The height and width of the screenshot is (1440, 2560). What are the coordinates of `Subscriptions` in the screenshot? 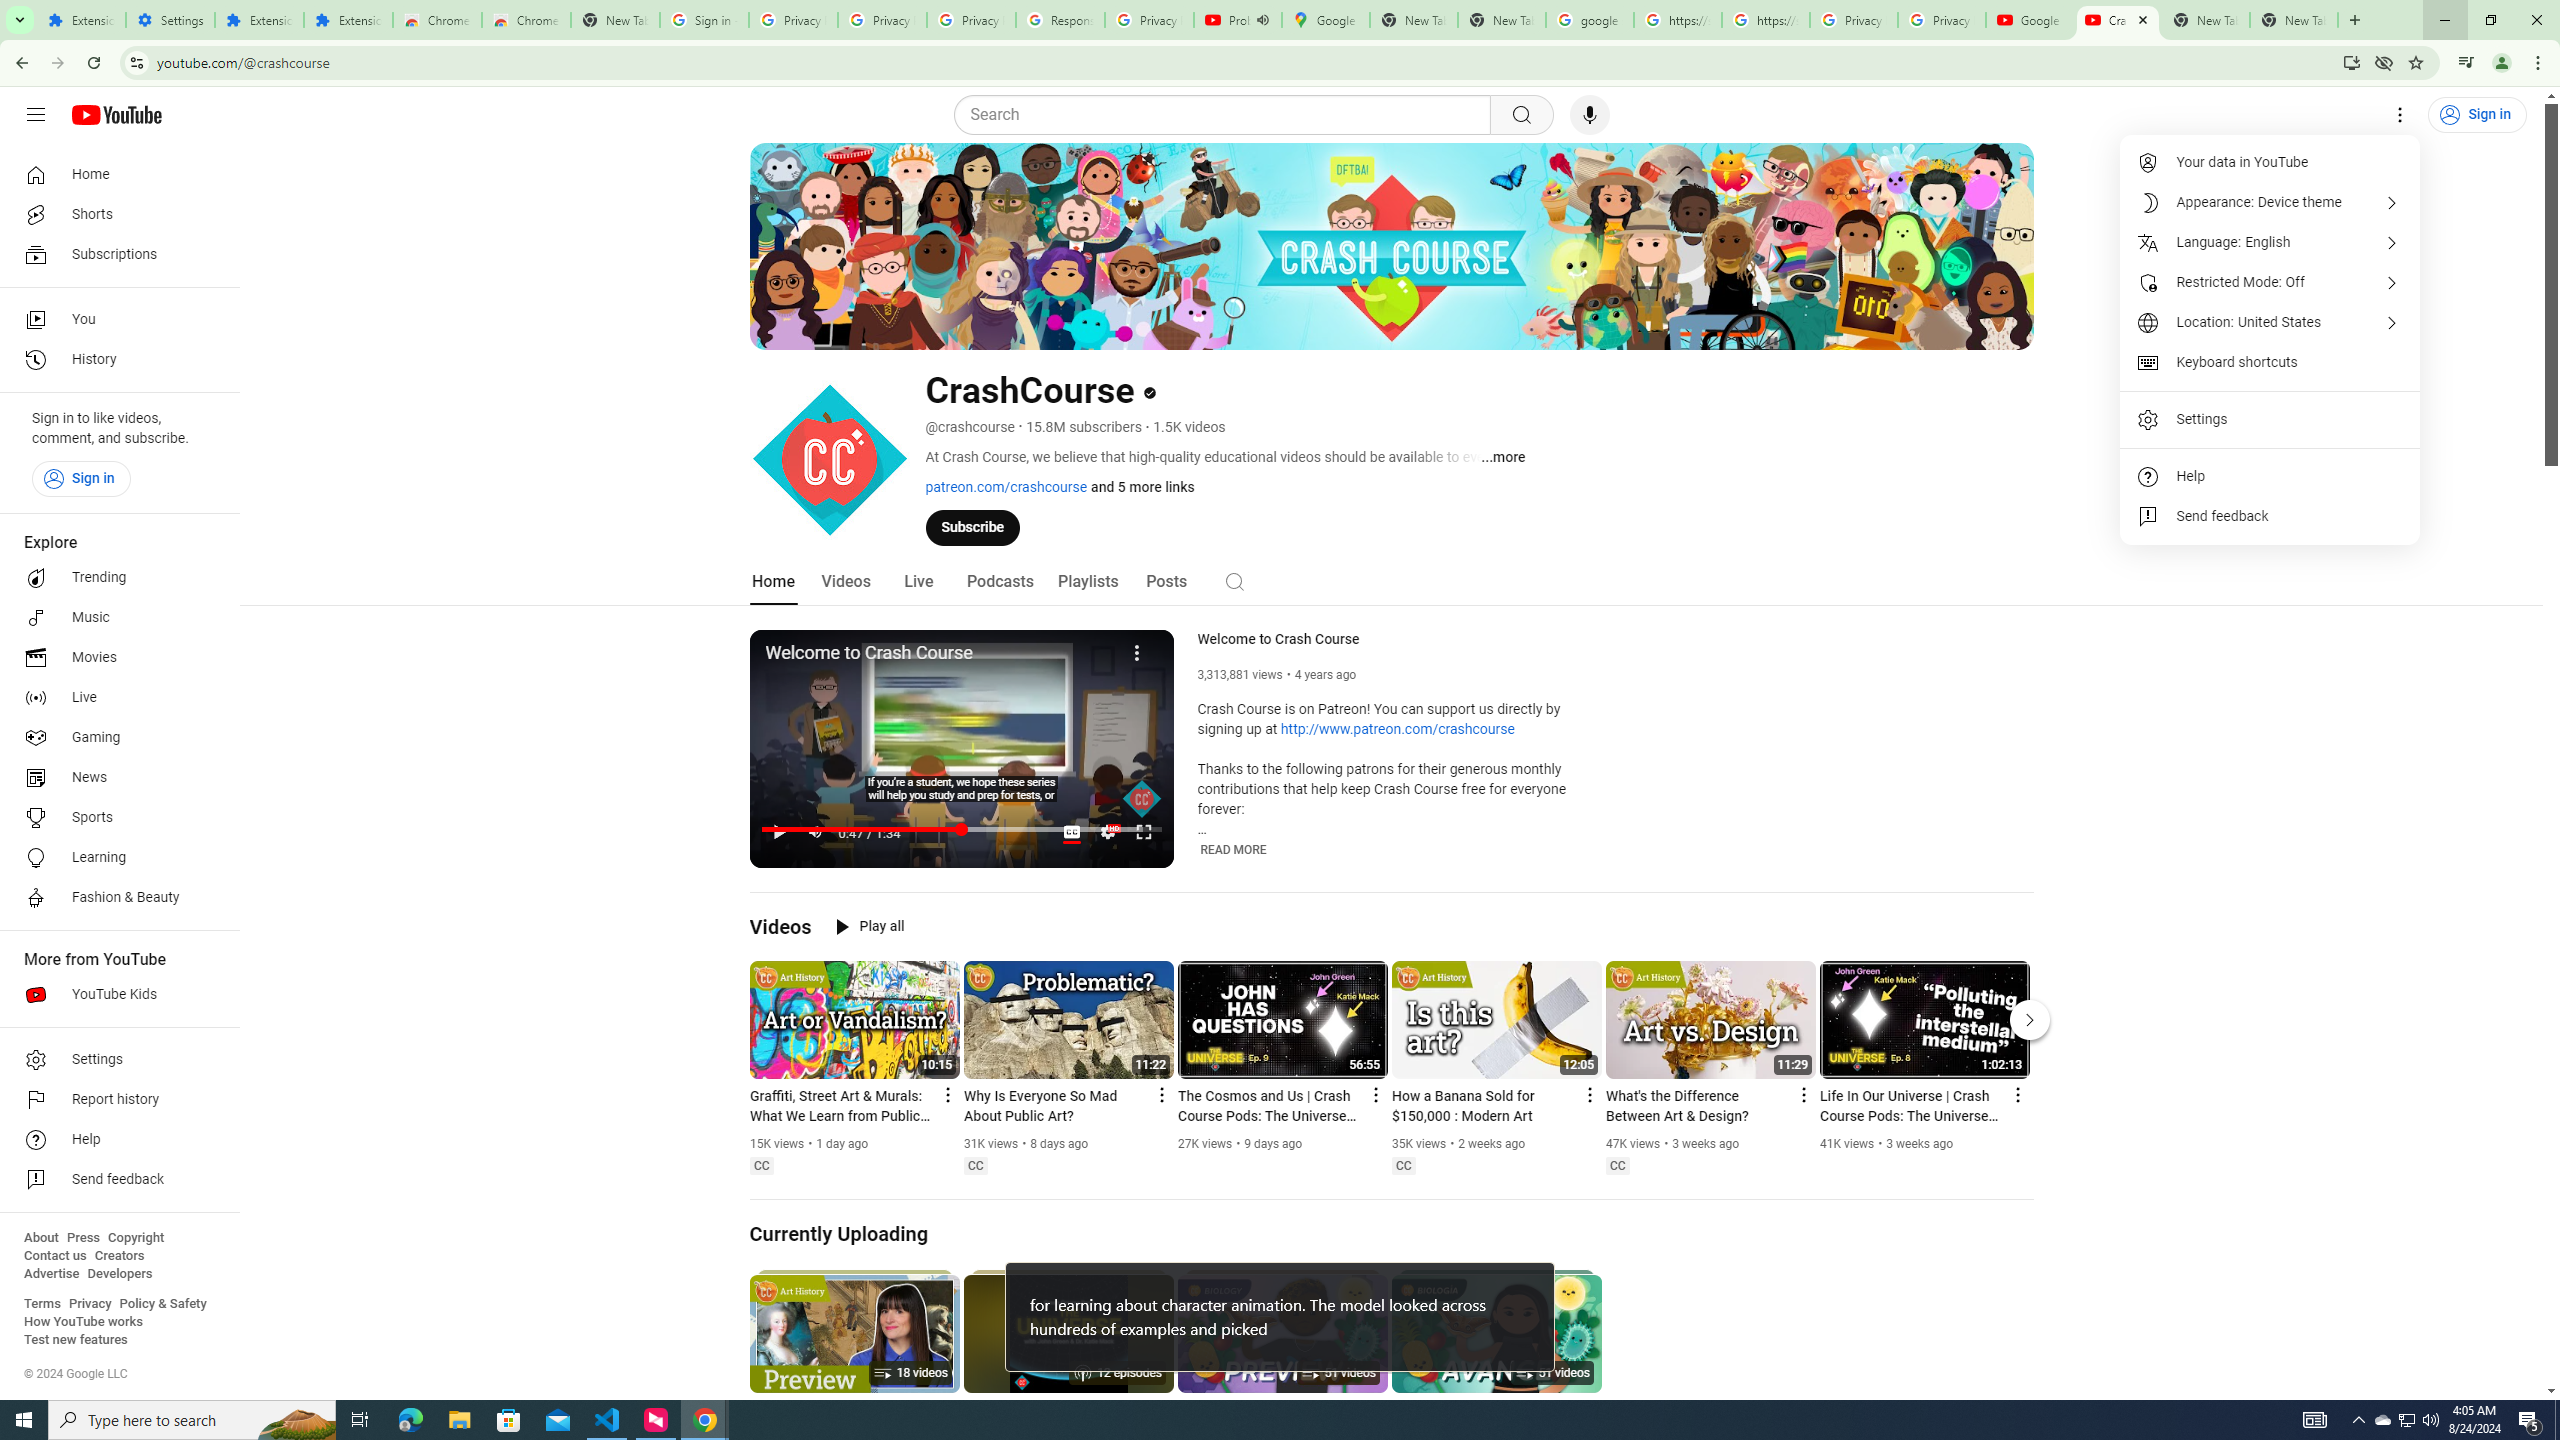 It's located at (114, 254).